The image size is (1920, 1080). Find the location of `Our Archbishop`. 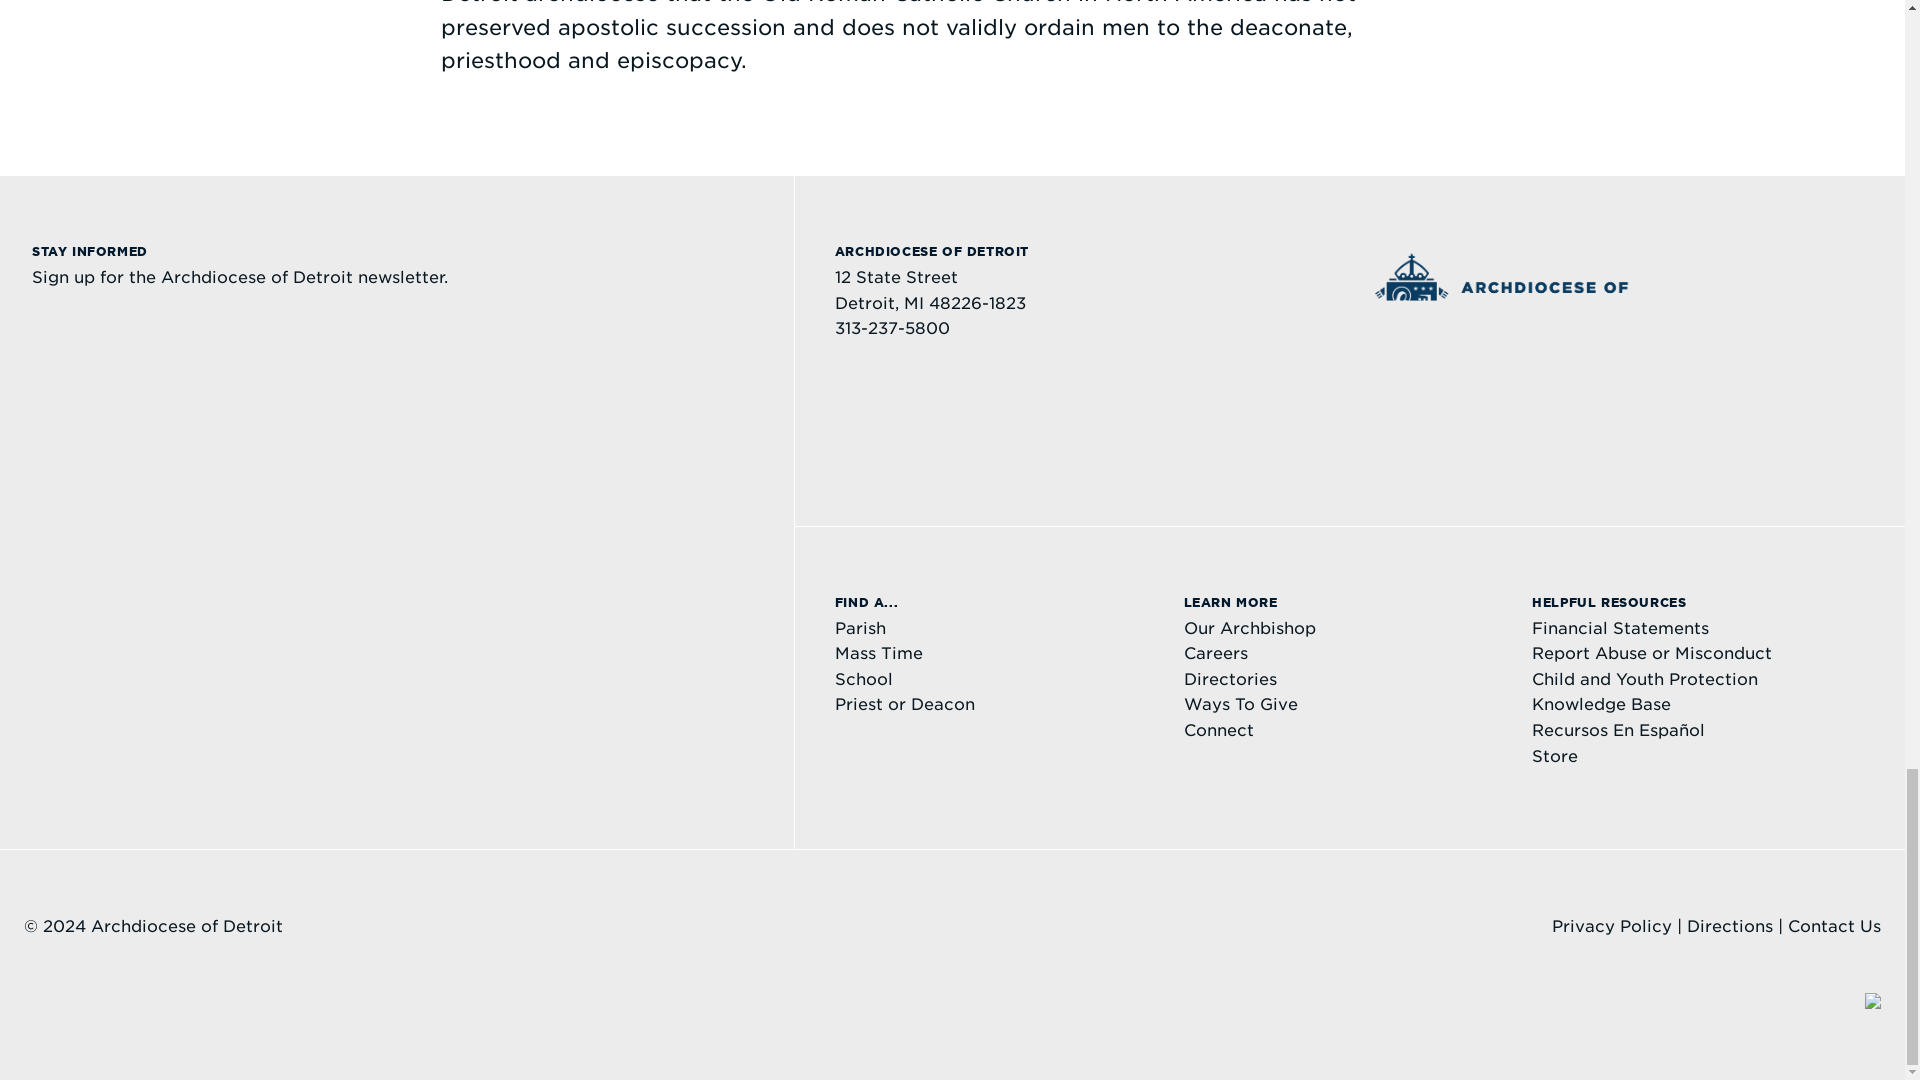

Our Archbishop is located at coordinates (1250, 628).